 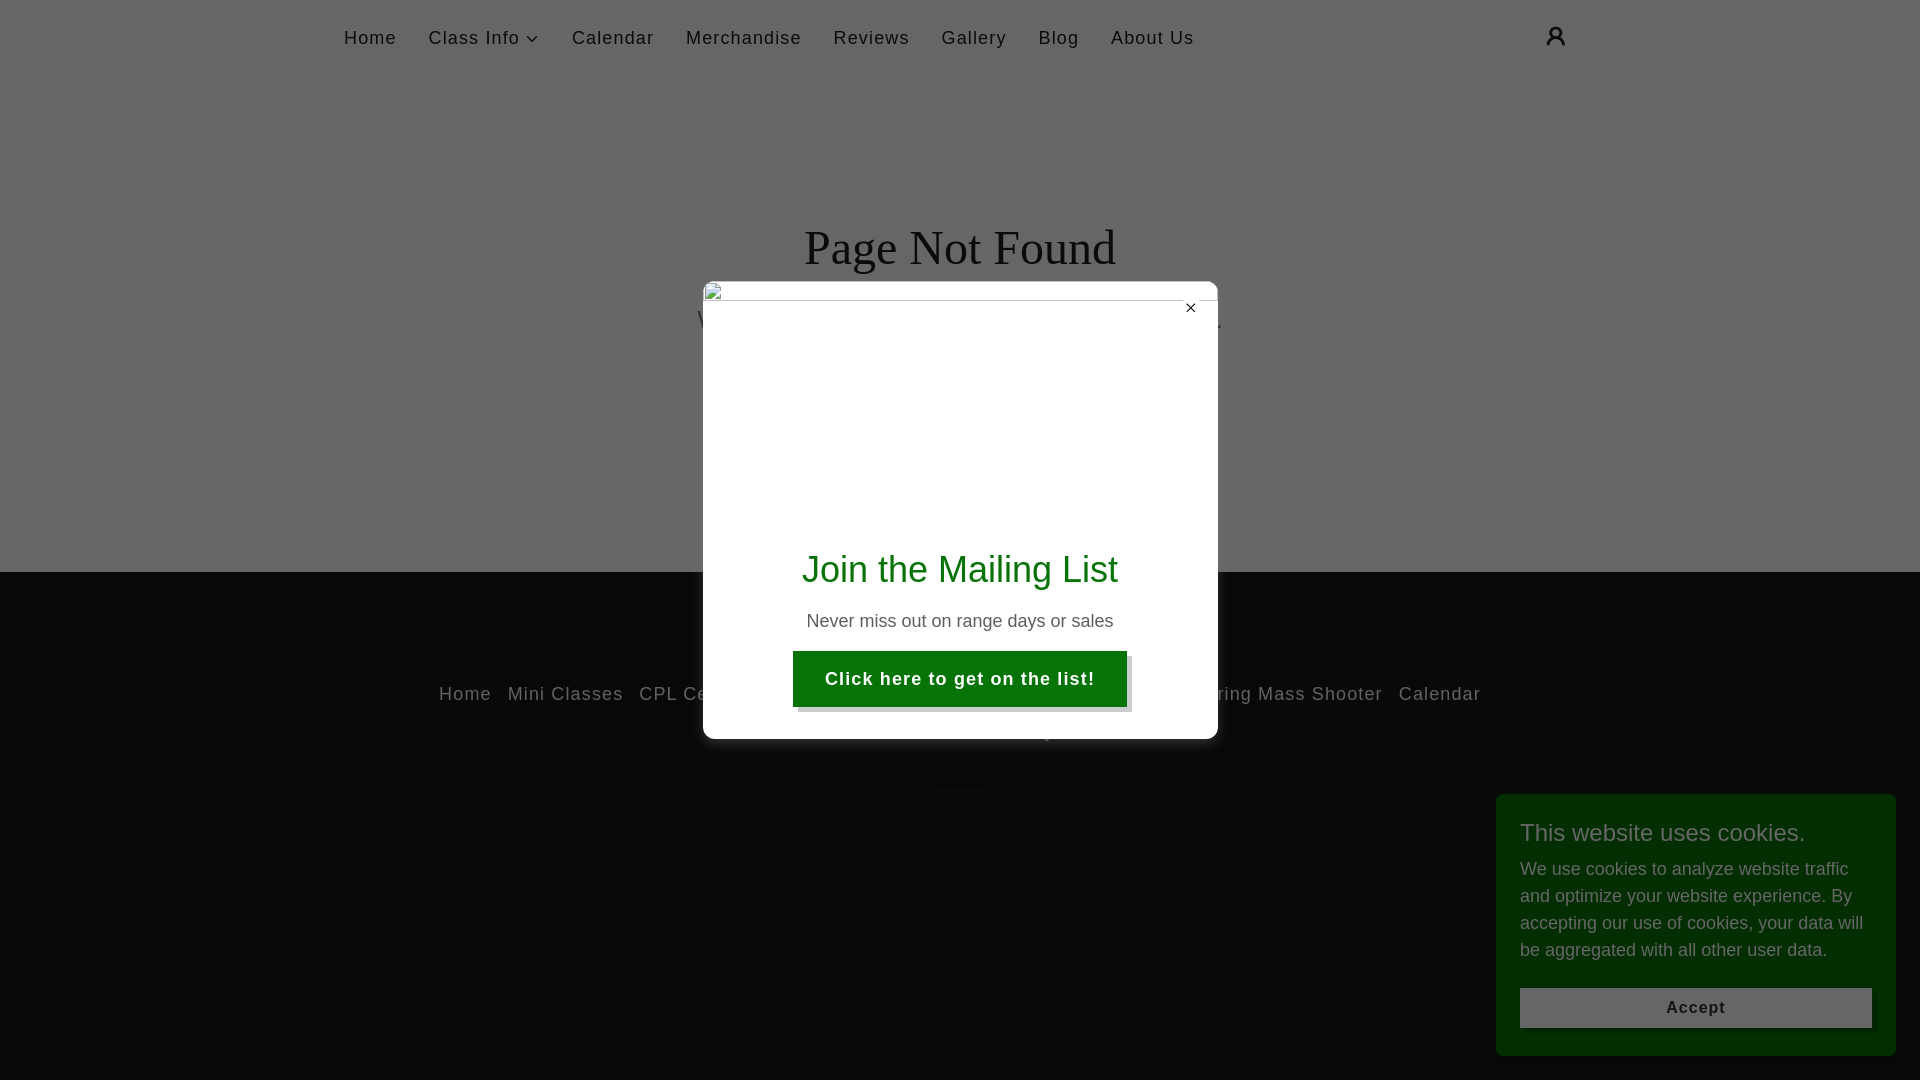 What do you see at coordinates (1152, 38) in the screenshot?
I see `About Us` at bounding box center [1152, 38].